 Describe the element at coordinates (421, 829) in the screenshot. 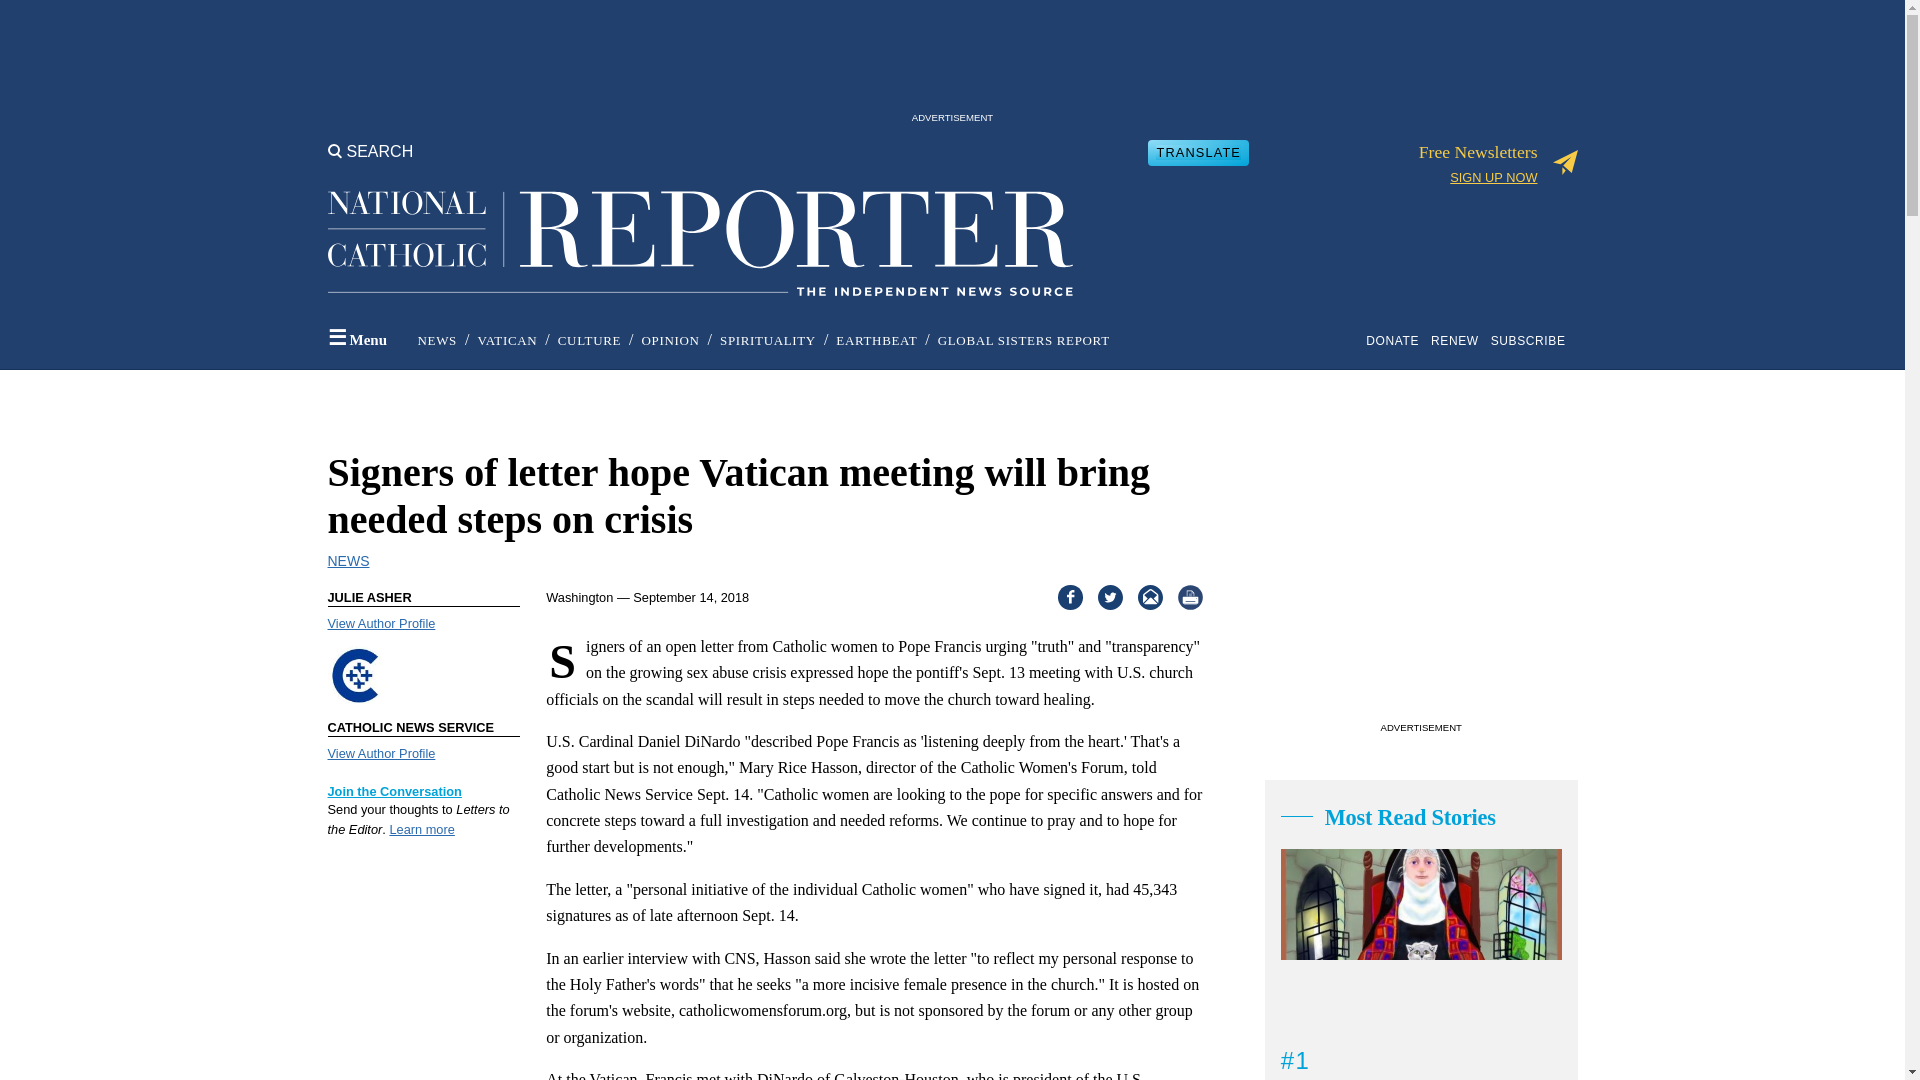

I see `Send a letter to the editor` at that location.